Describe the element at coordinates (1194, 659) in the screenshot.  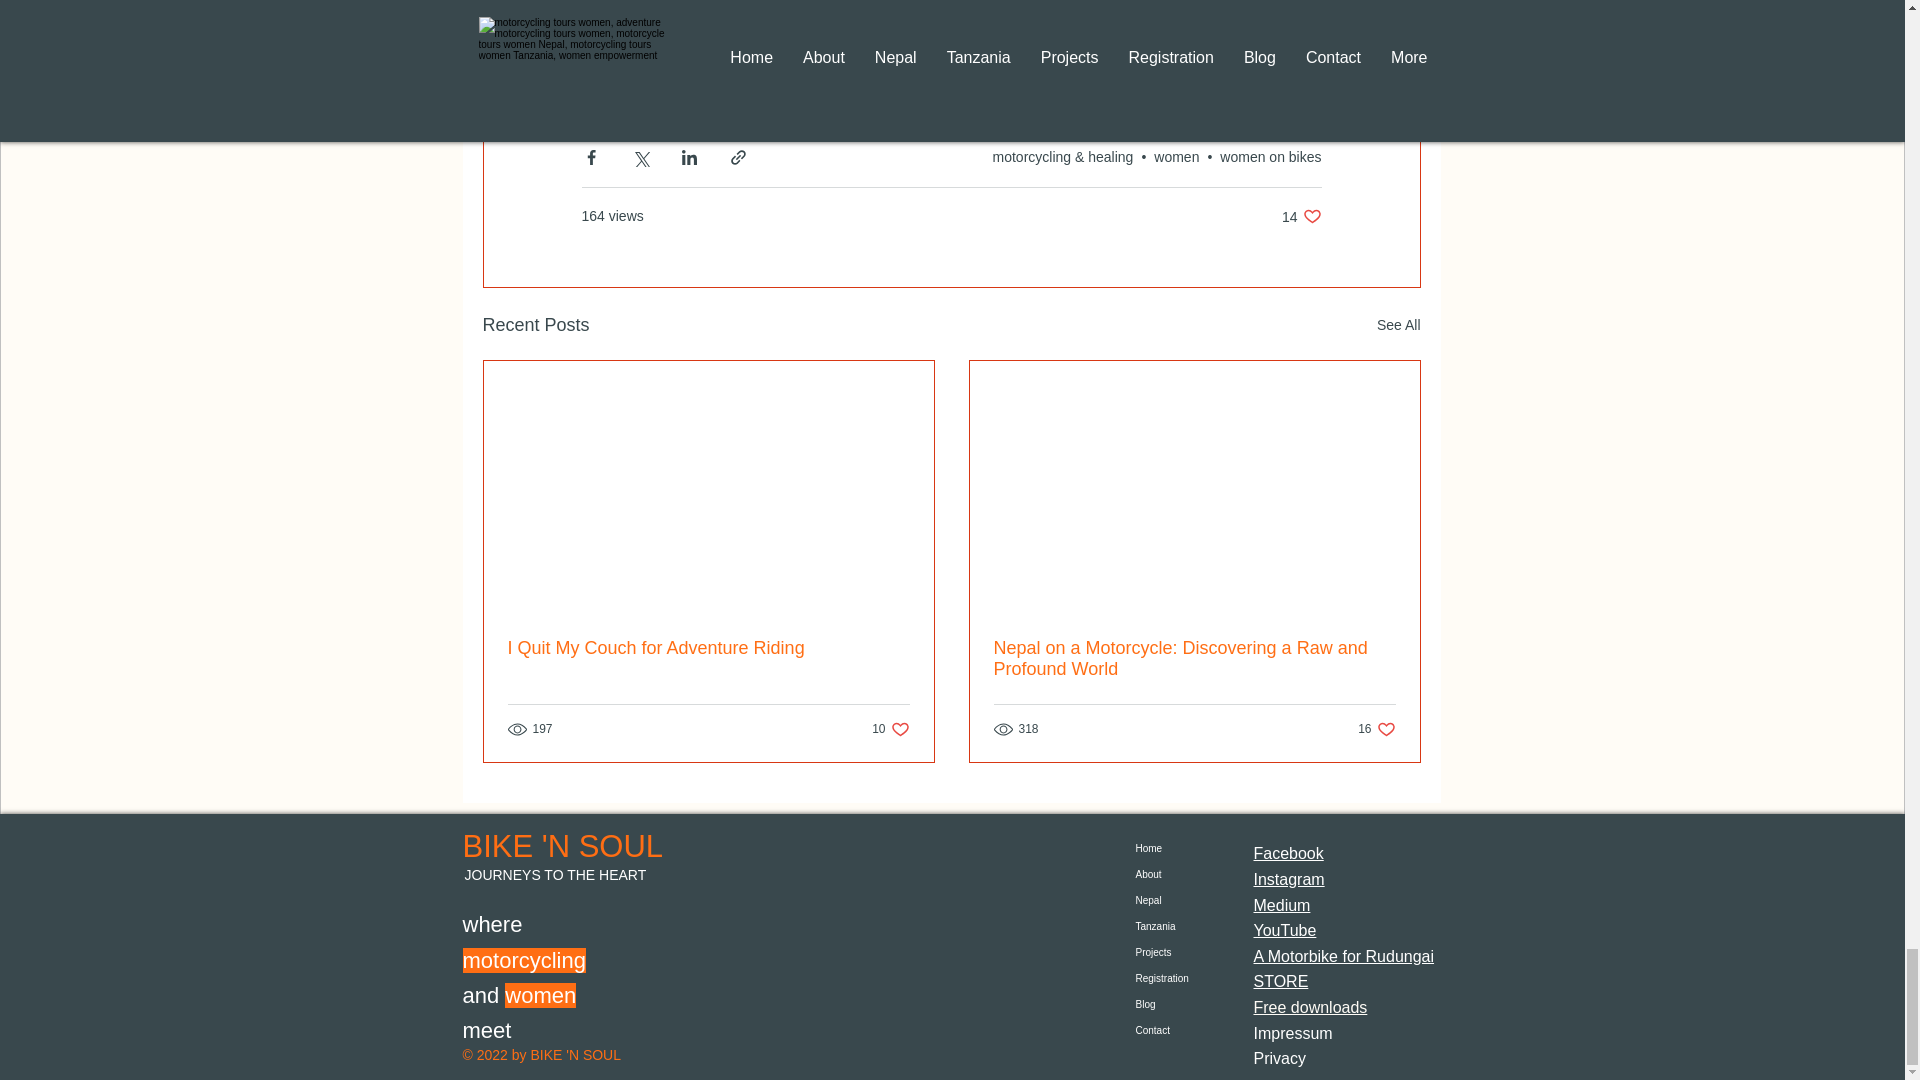
I see `women on bikes` at that location.